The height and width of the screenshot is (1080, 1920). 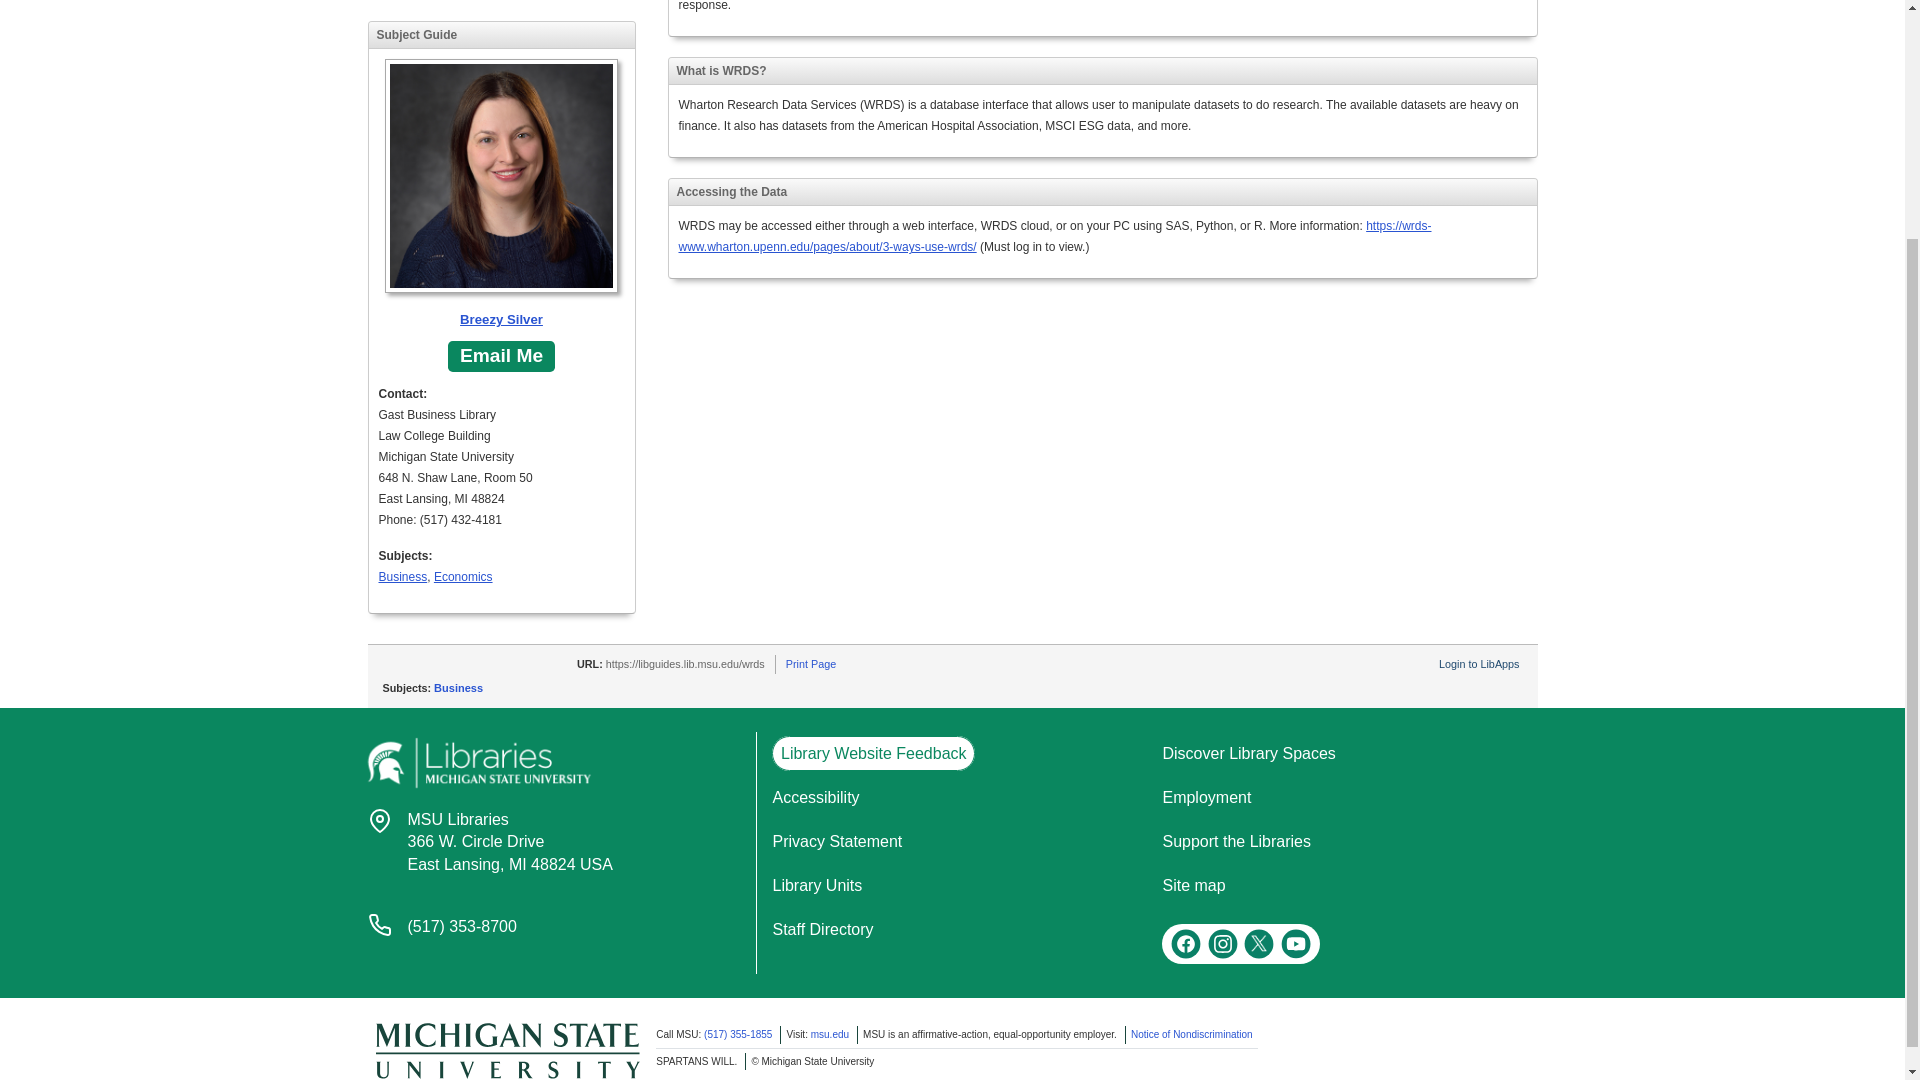 I want to click on Economics, so click(x=816, y=885).